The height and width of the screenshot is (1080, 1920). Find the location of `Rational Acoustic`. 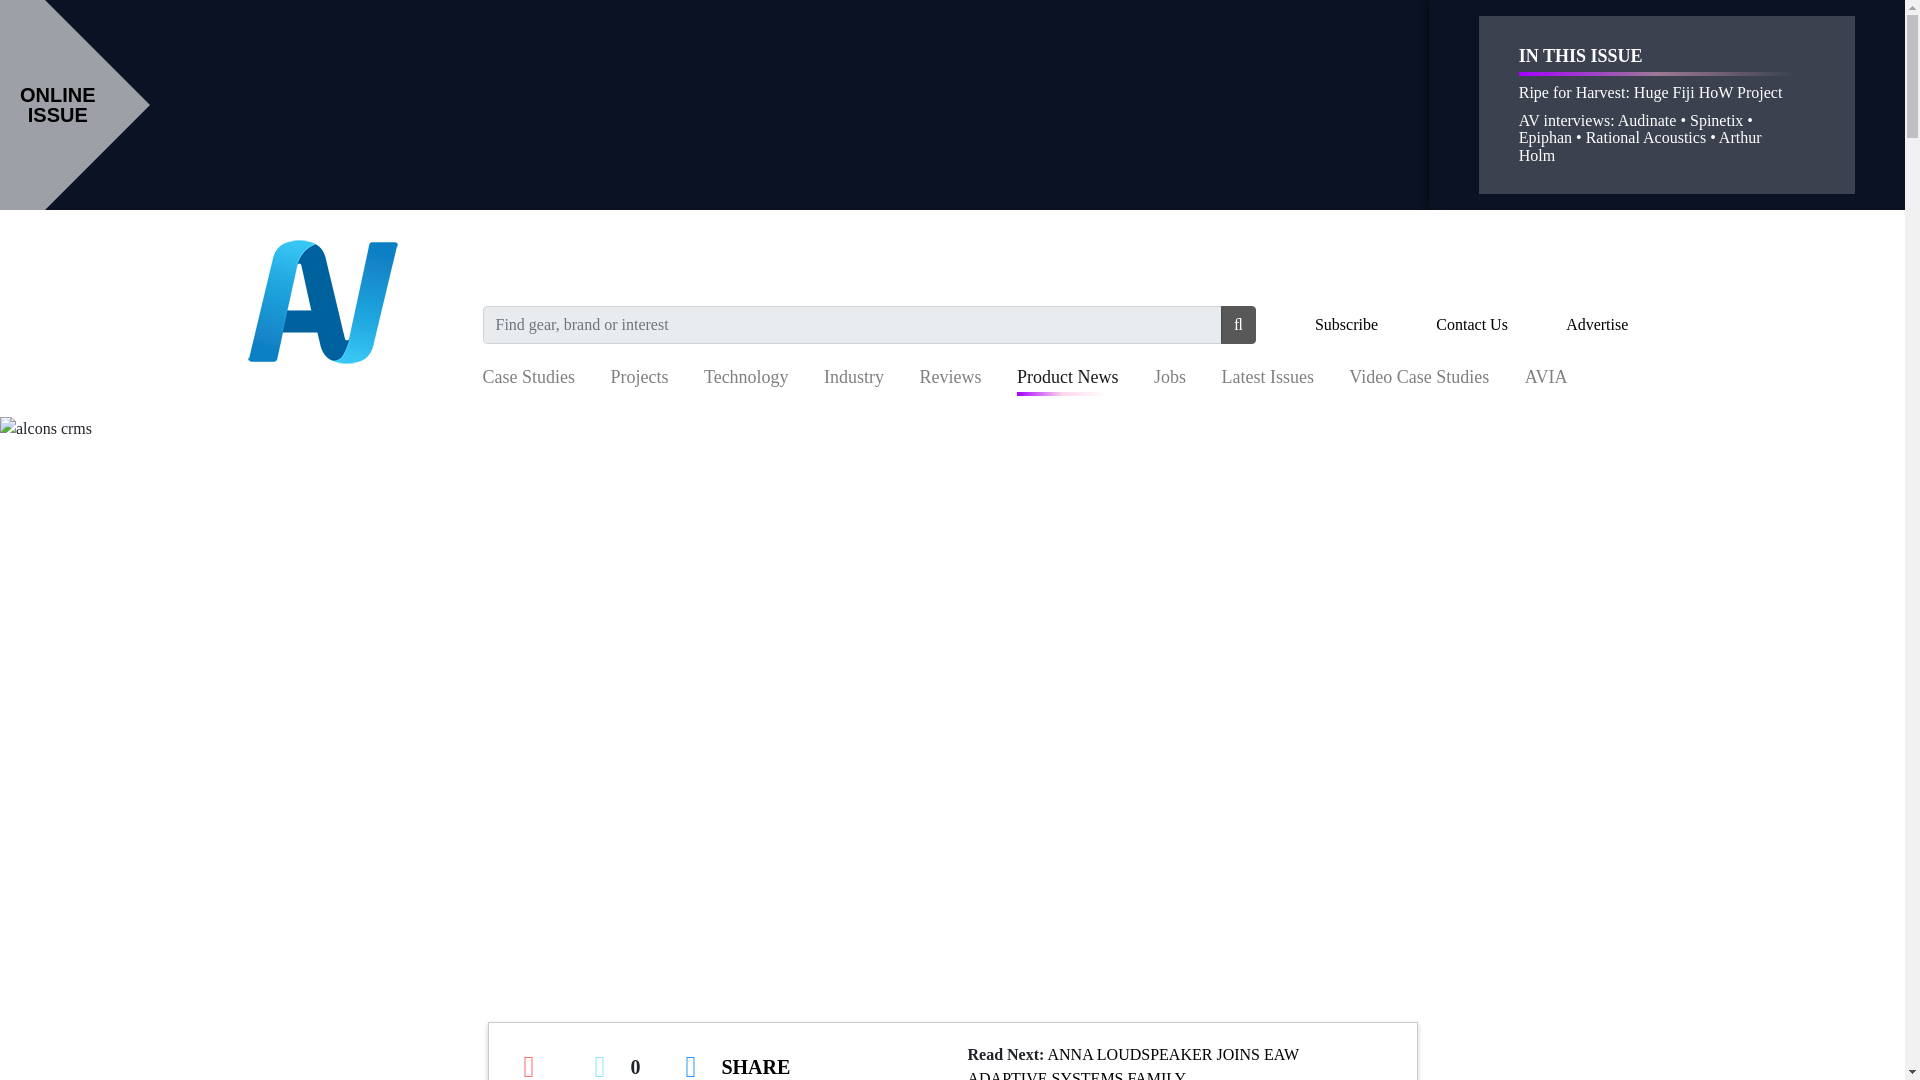

Rational Acoustic is located at coordinates (1642, 136).